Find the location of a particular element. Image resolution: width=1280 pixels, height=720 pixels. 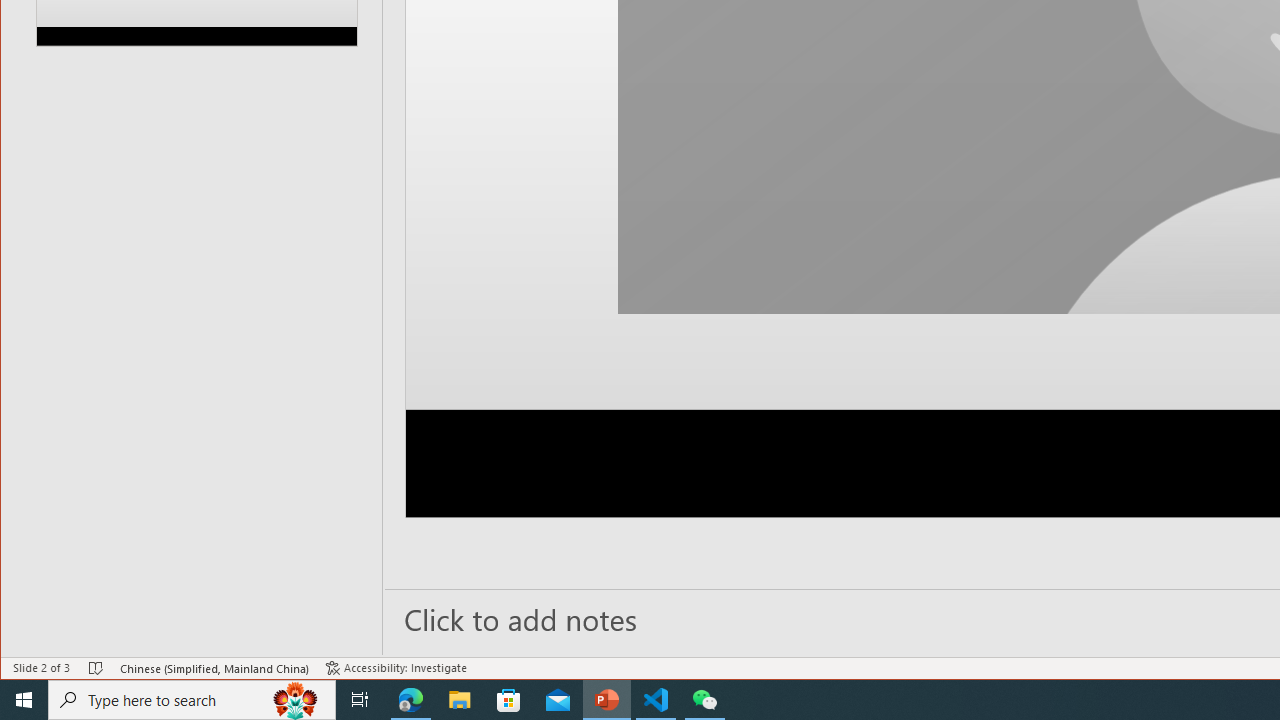

Microsoft Store is located at coordinates (509, 700).